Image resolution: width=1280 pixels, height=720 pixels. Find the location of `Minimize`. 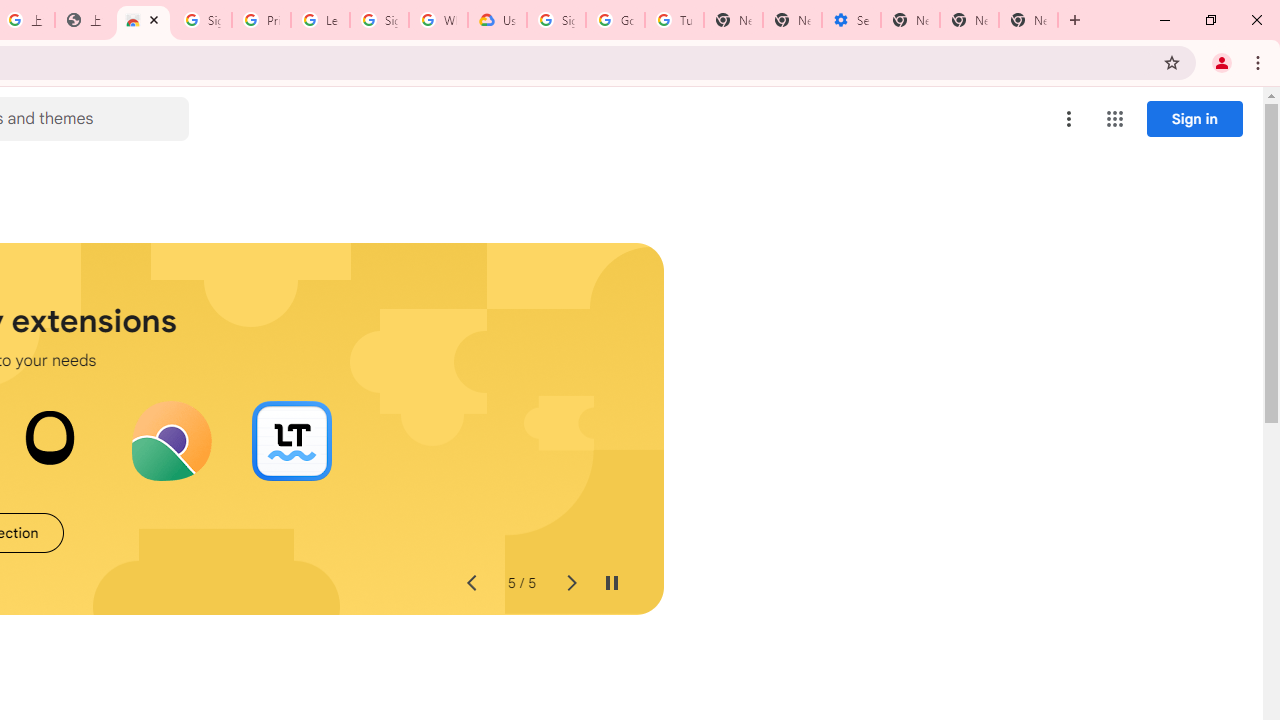

Minimize is located at coordinates (1165, 20).